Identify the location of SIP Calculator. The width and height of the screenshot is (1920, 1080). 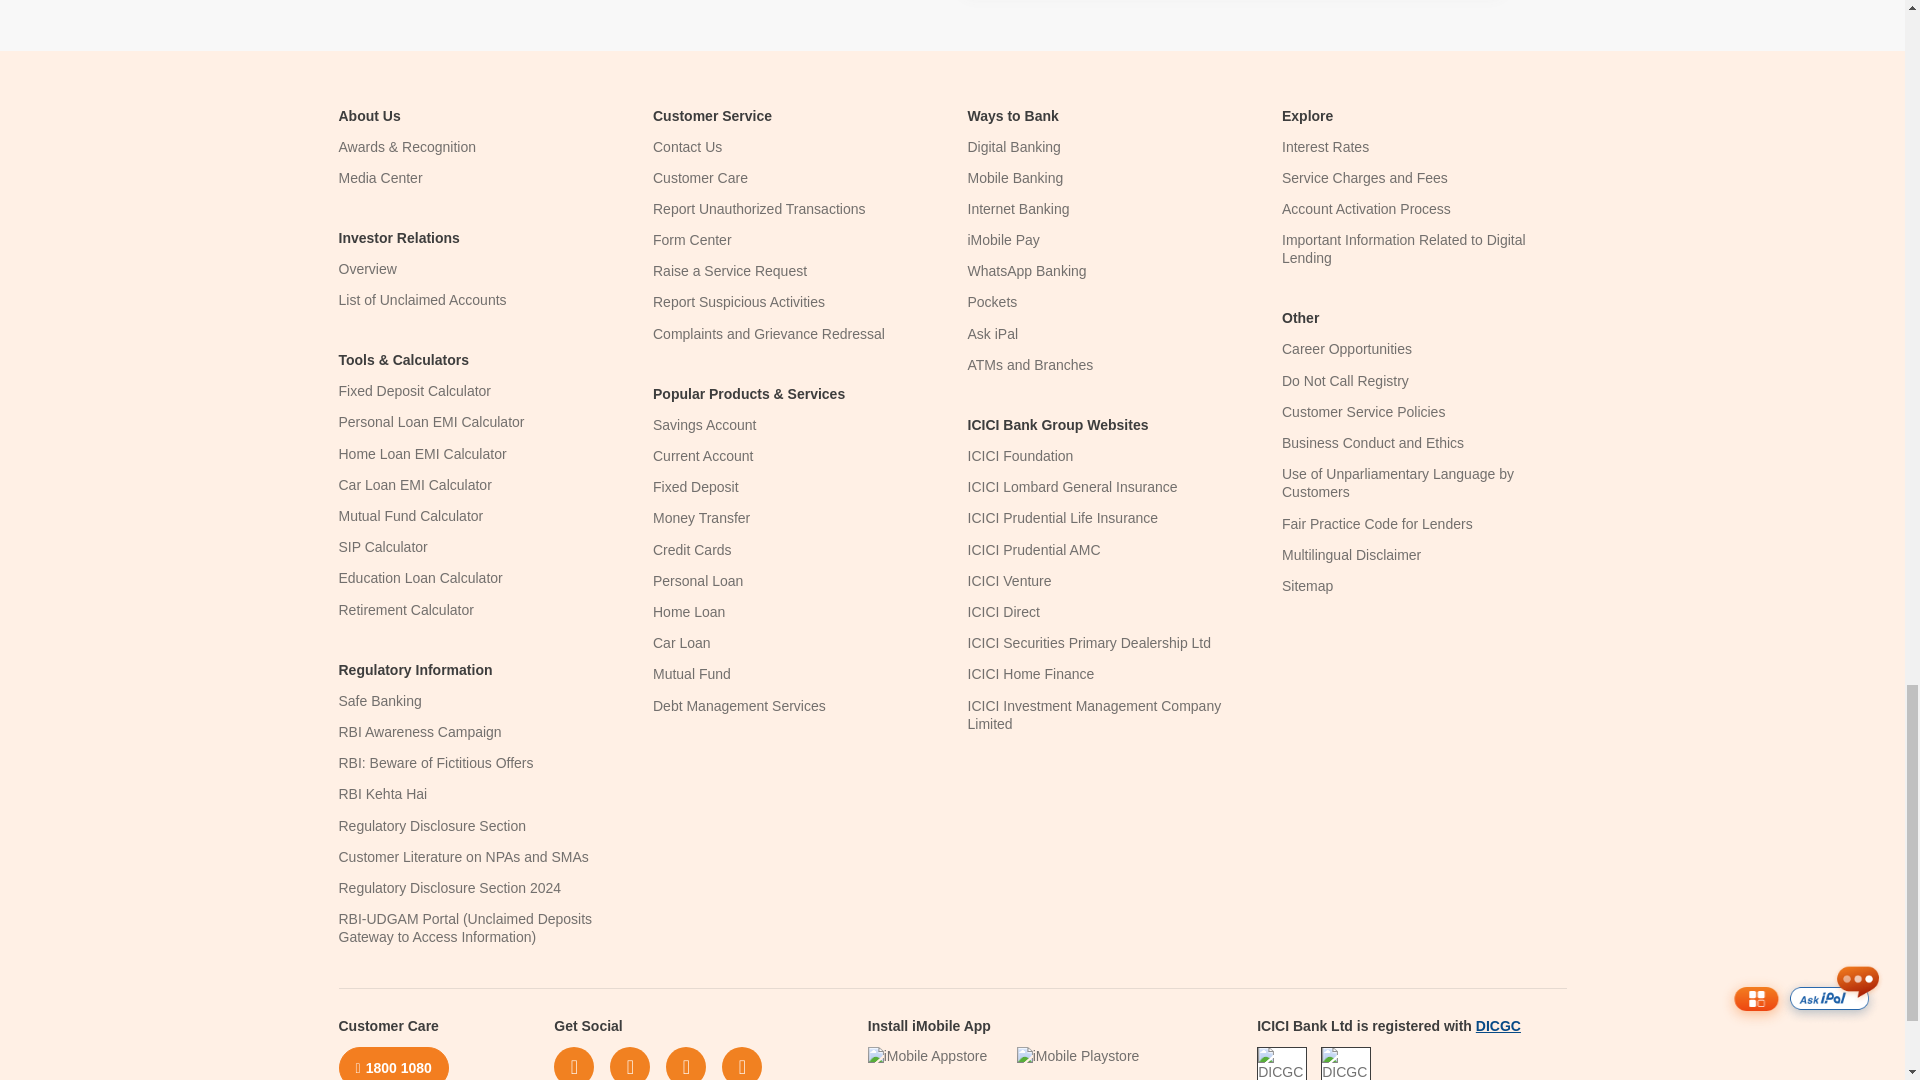
(382, 546).